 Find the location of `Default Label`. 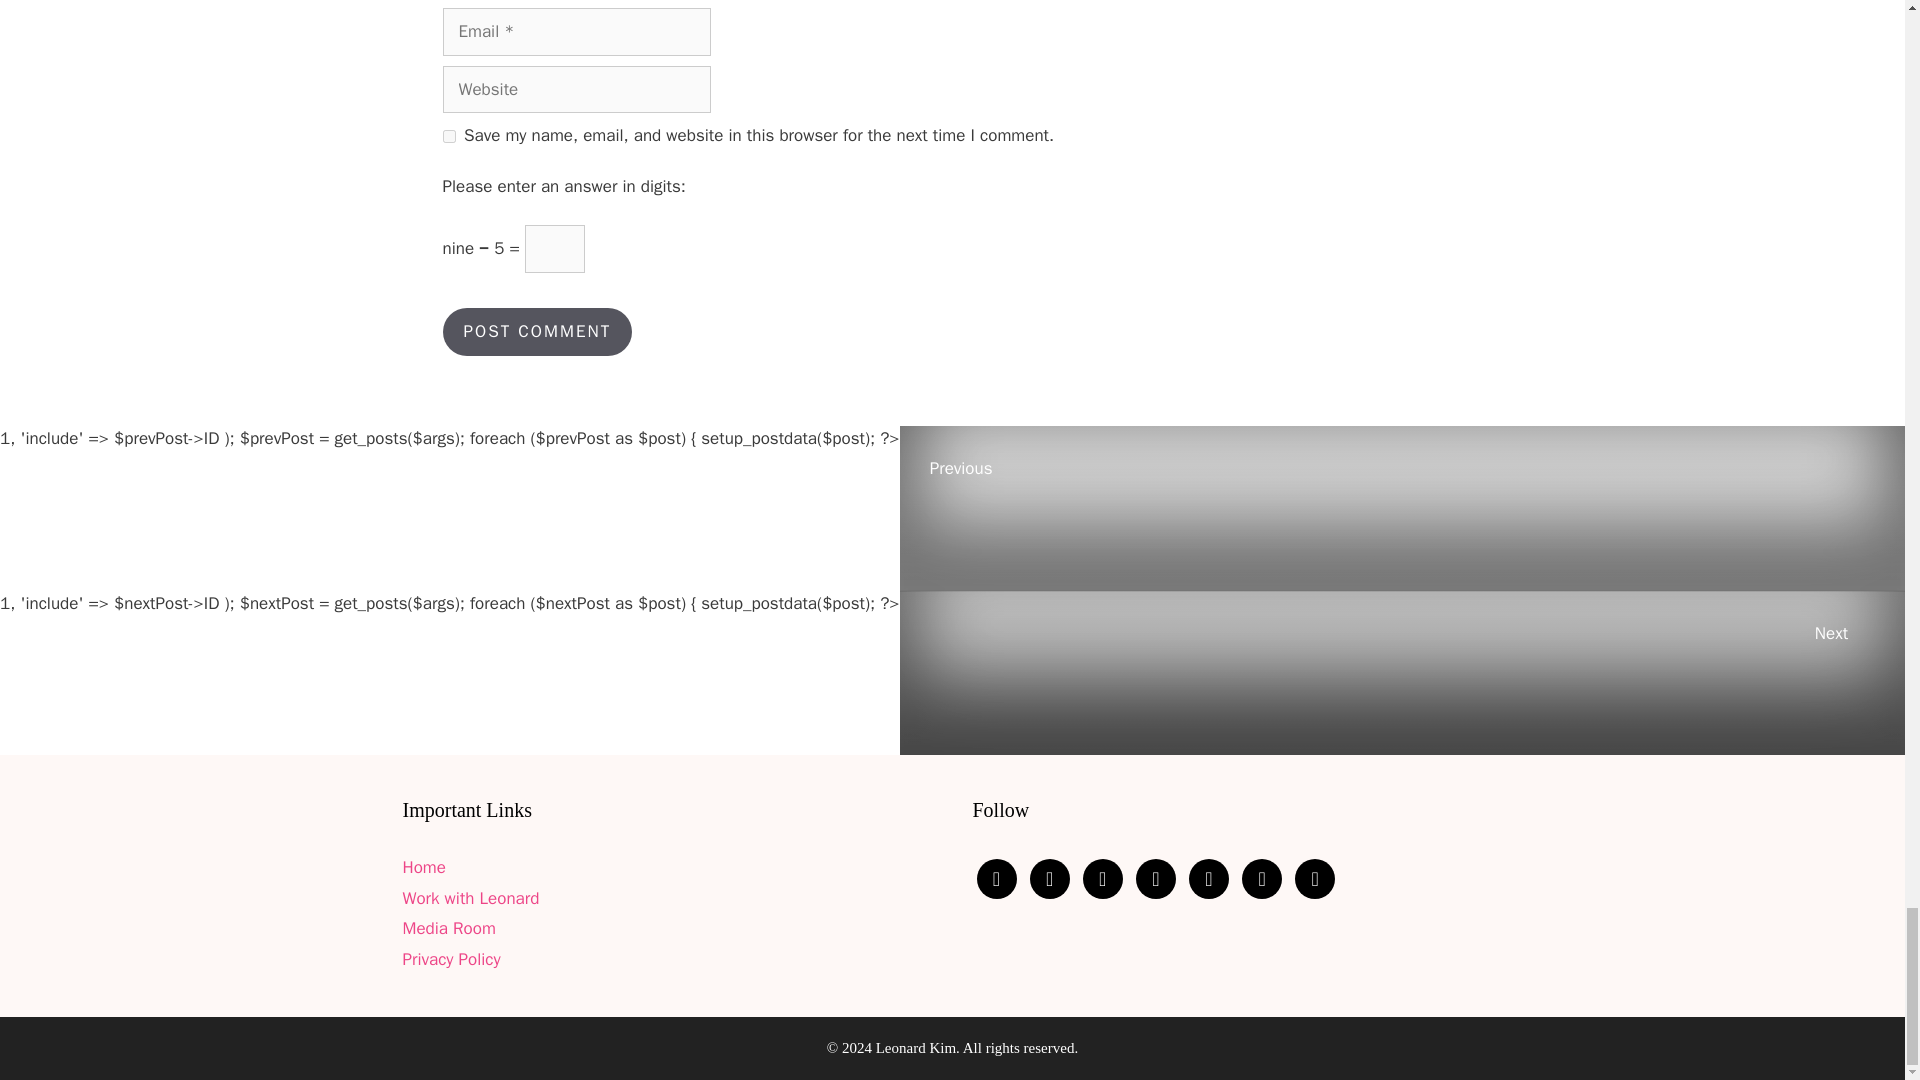

Default Label is located at coordinates (1102, 878).